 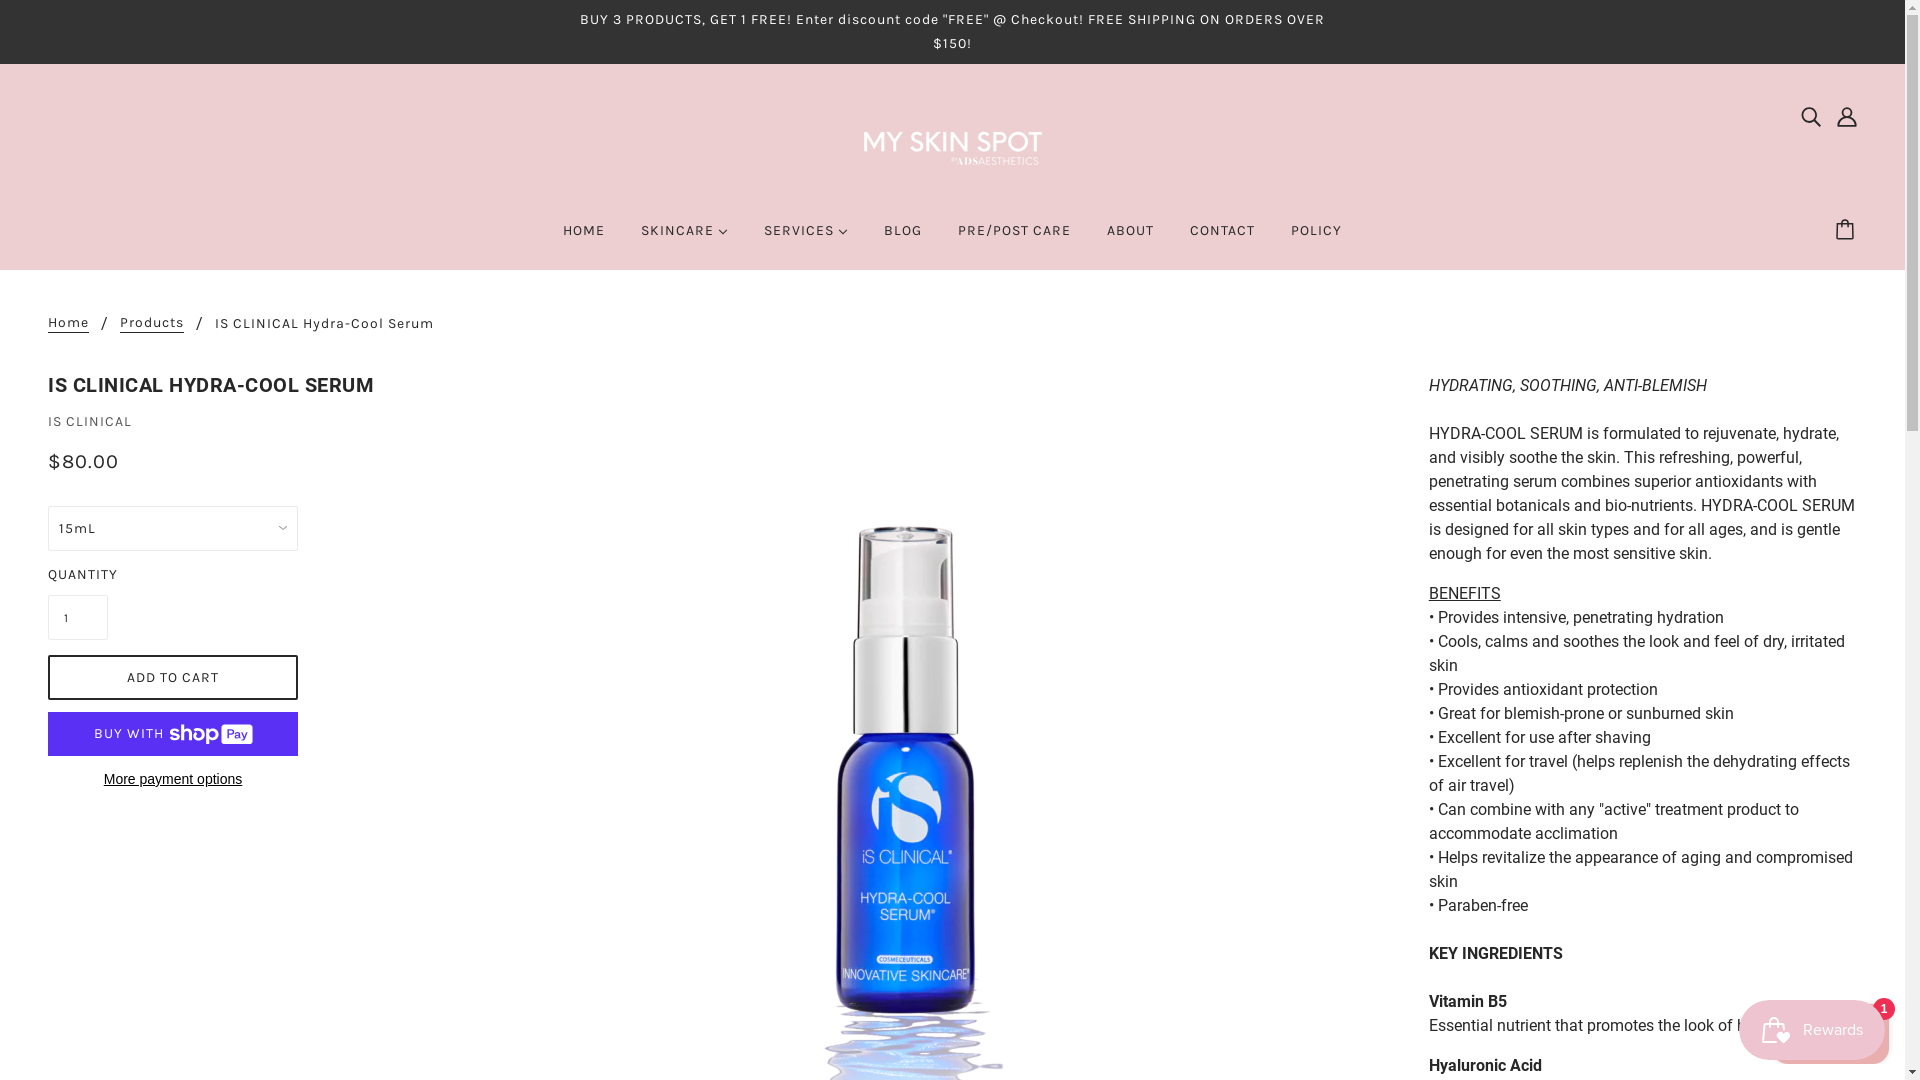 What do you see at coordinates (806, 239) in the screenshot?
I see `SERVICES` at bounding box center [806, 239].